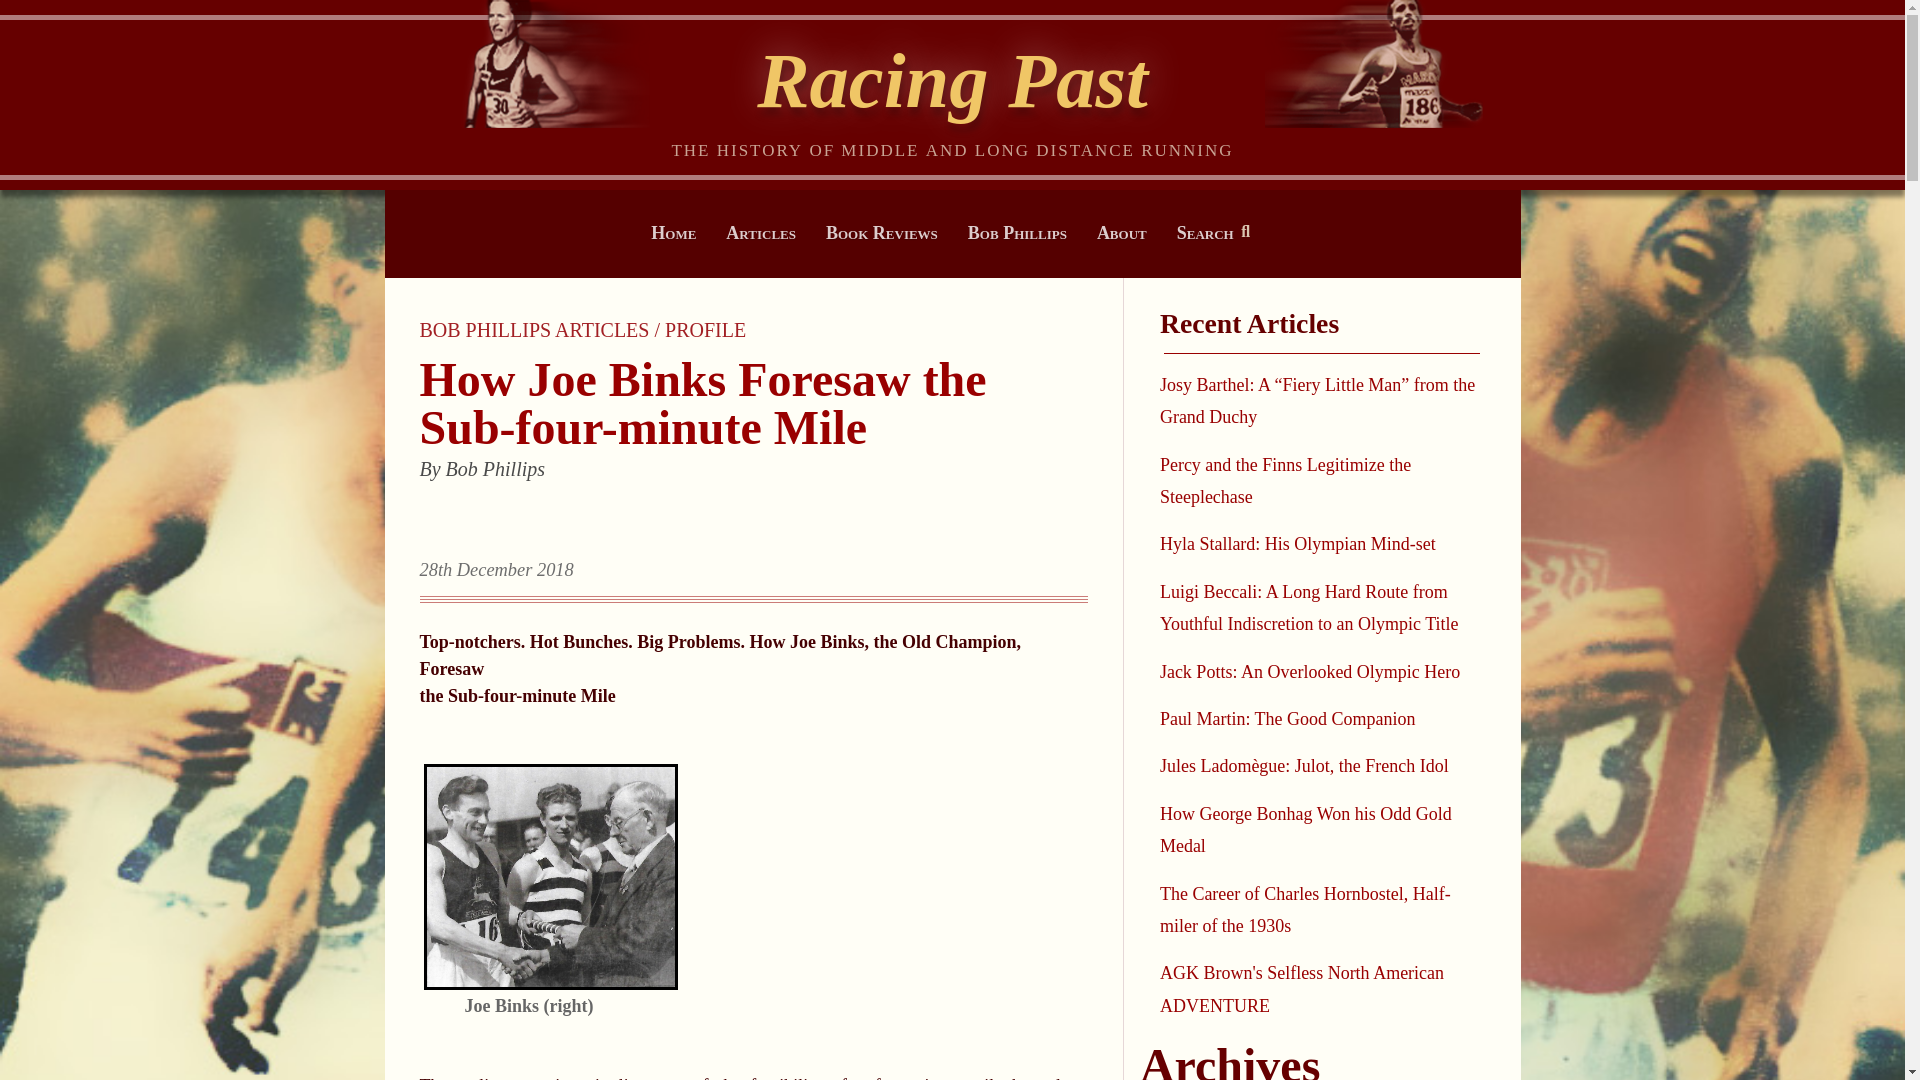 The height and width of the screenshot is (1080, 1920). Describe the element at coordinates (674, 232) in the screenshot. I see `Home` at that location.